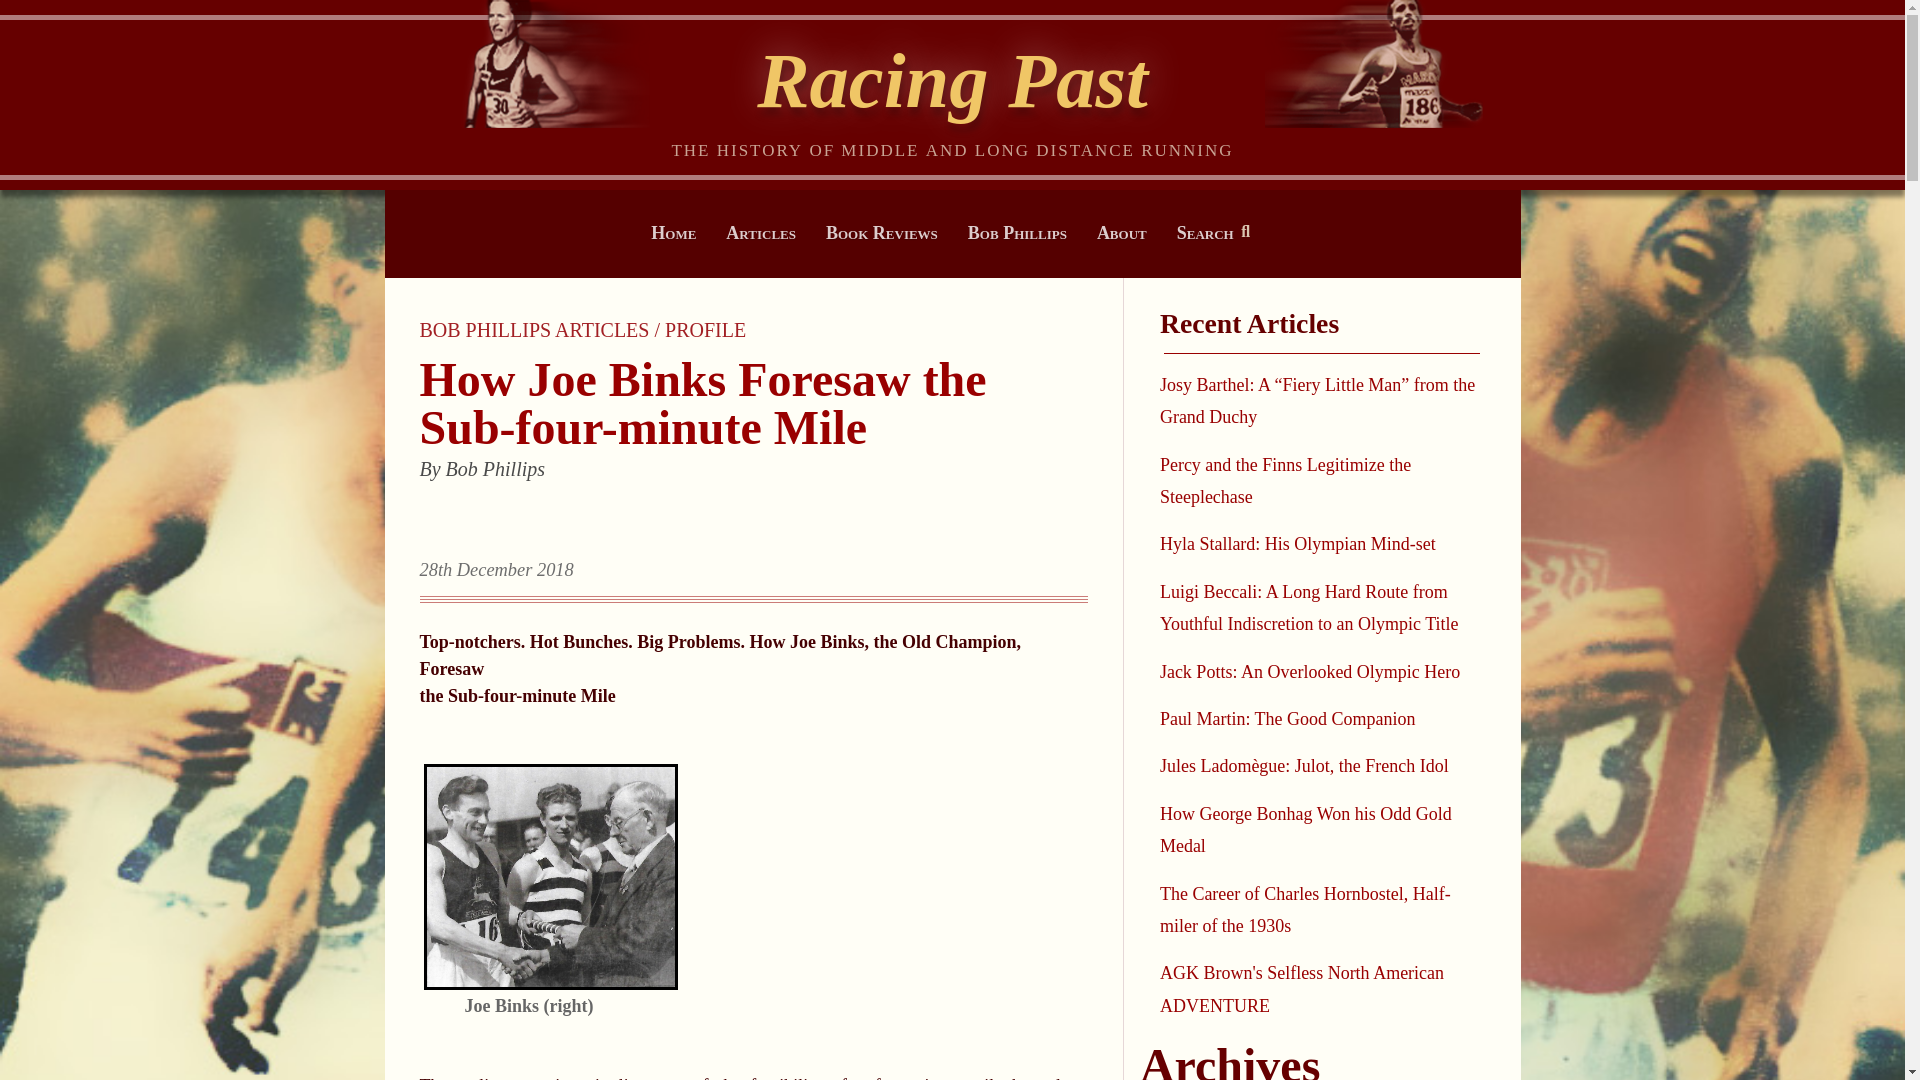 The height and width of the screenshot is (1080, 1920). Describe the element at coordinates (674, 232) in the screenshot. I see `Home` at that location.